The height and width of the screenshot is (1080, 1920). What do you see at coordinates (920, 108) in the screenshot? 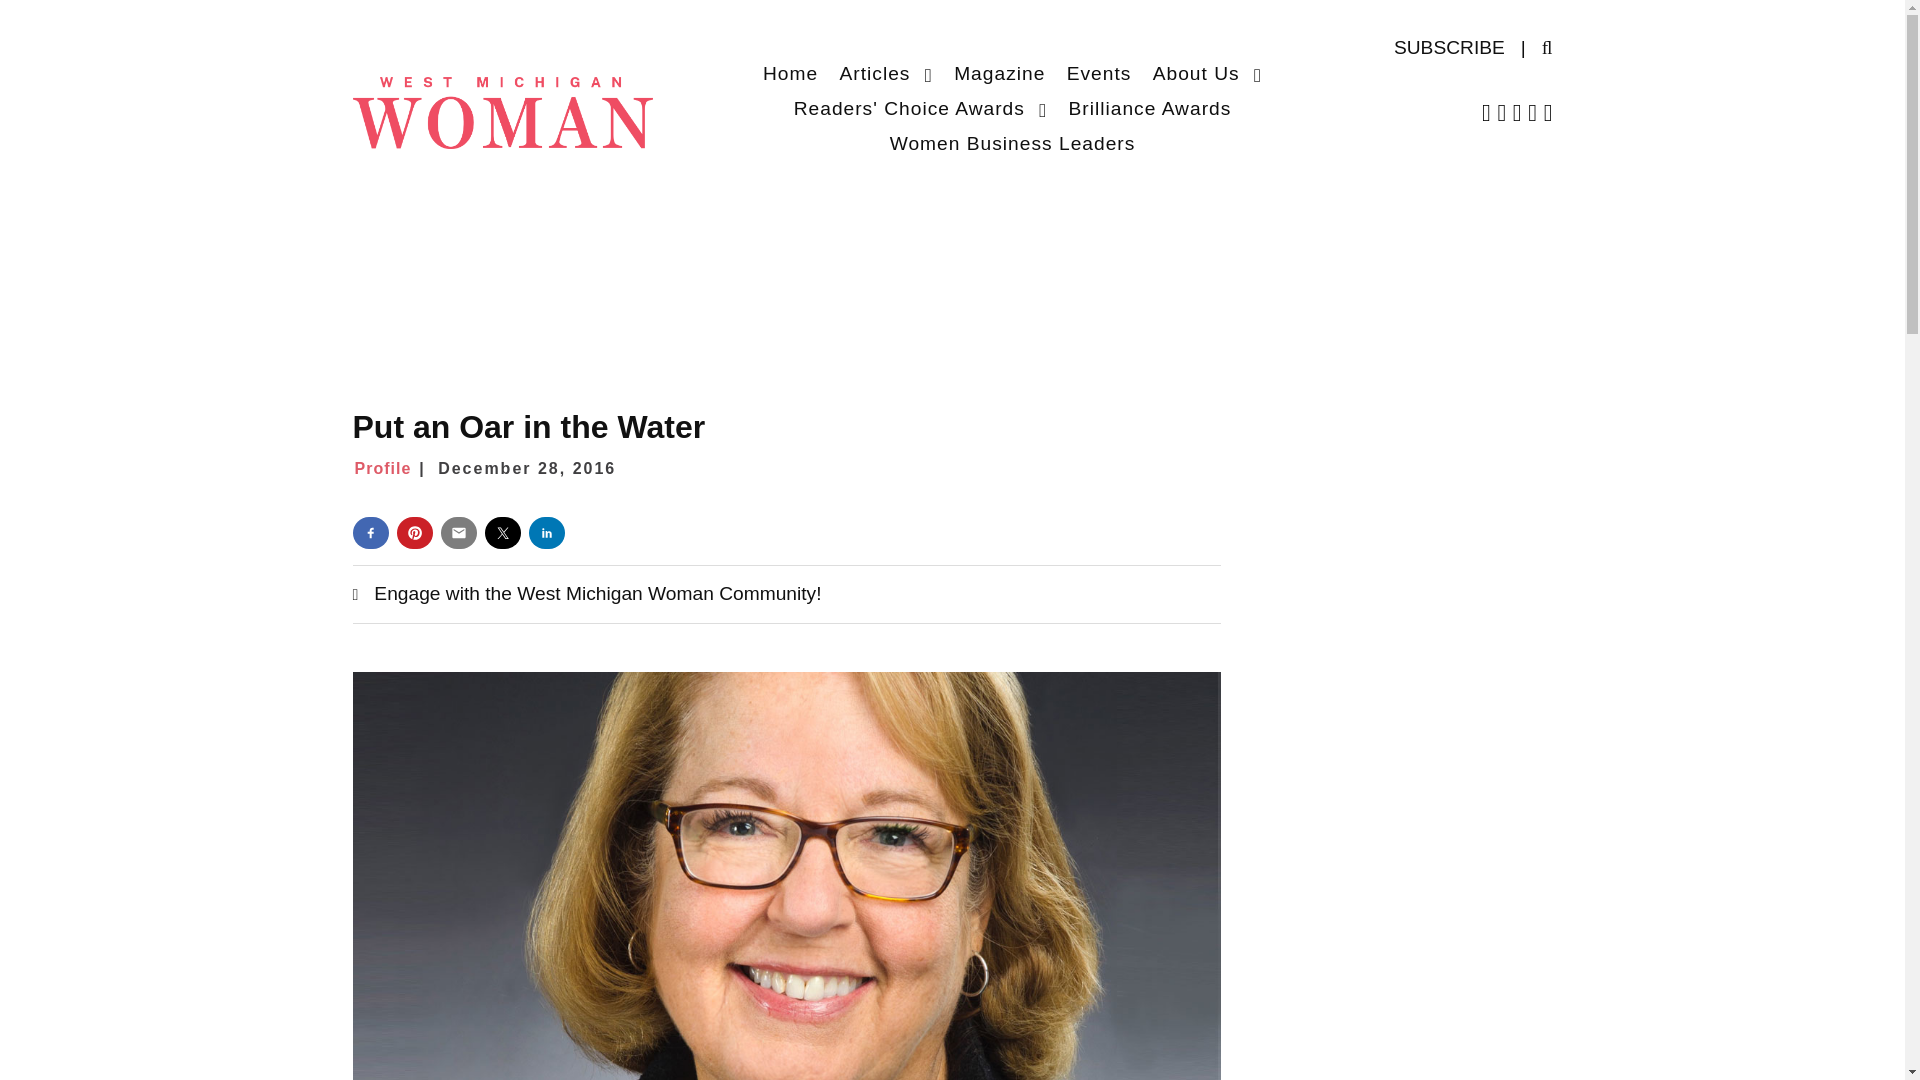
I see `Readers' Choice Awards` at bounding box center [920, 108].